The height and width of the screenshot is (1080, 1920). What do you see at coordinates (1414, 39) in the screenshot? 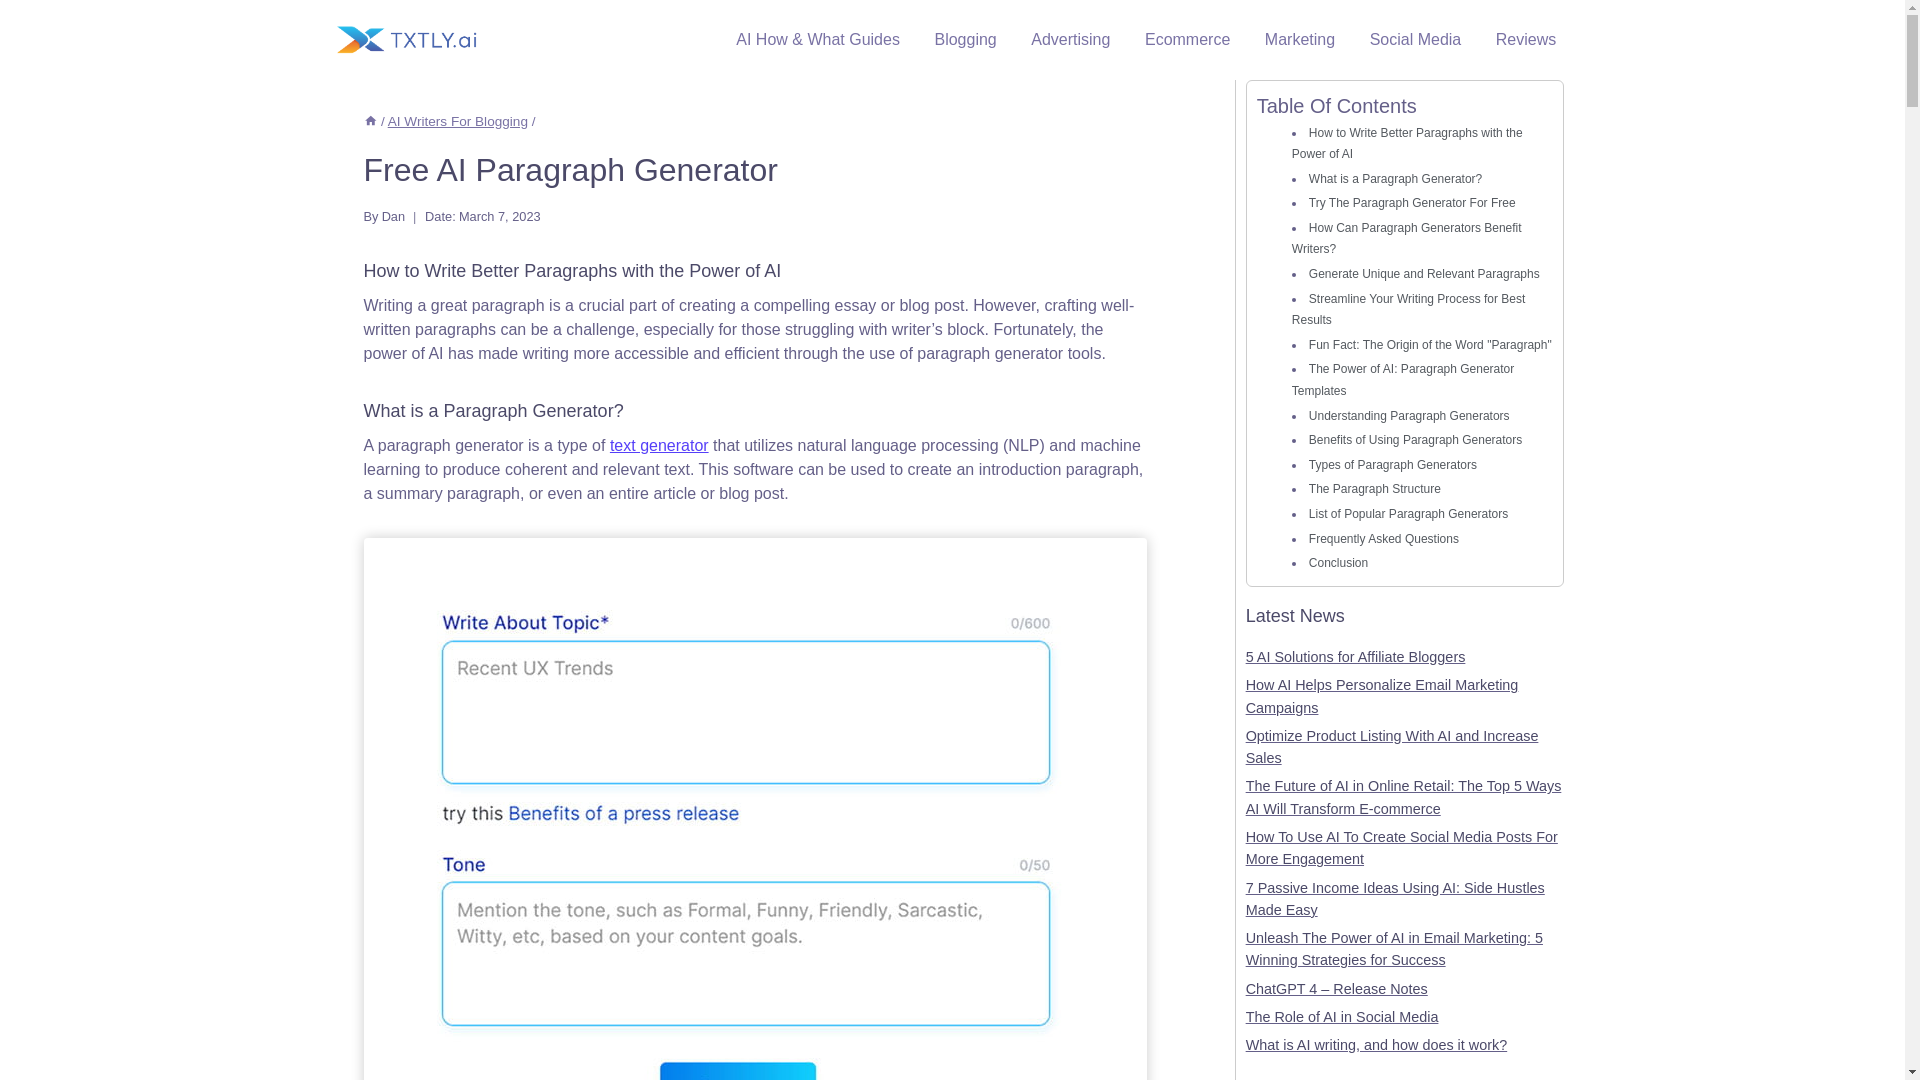
I see `Social Media` at bounding box center [1414, 39].